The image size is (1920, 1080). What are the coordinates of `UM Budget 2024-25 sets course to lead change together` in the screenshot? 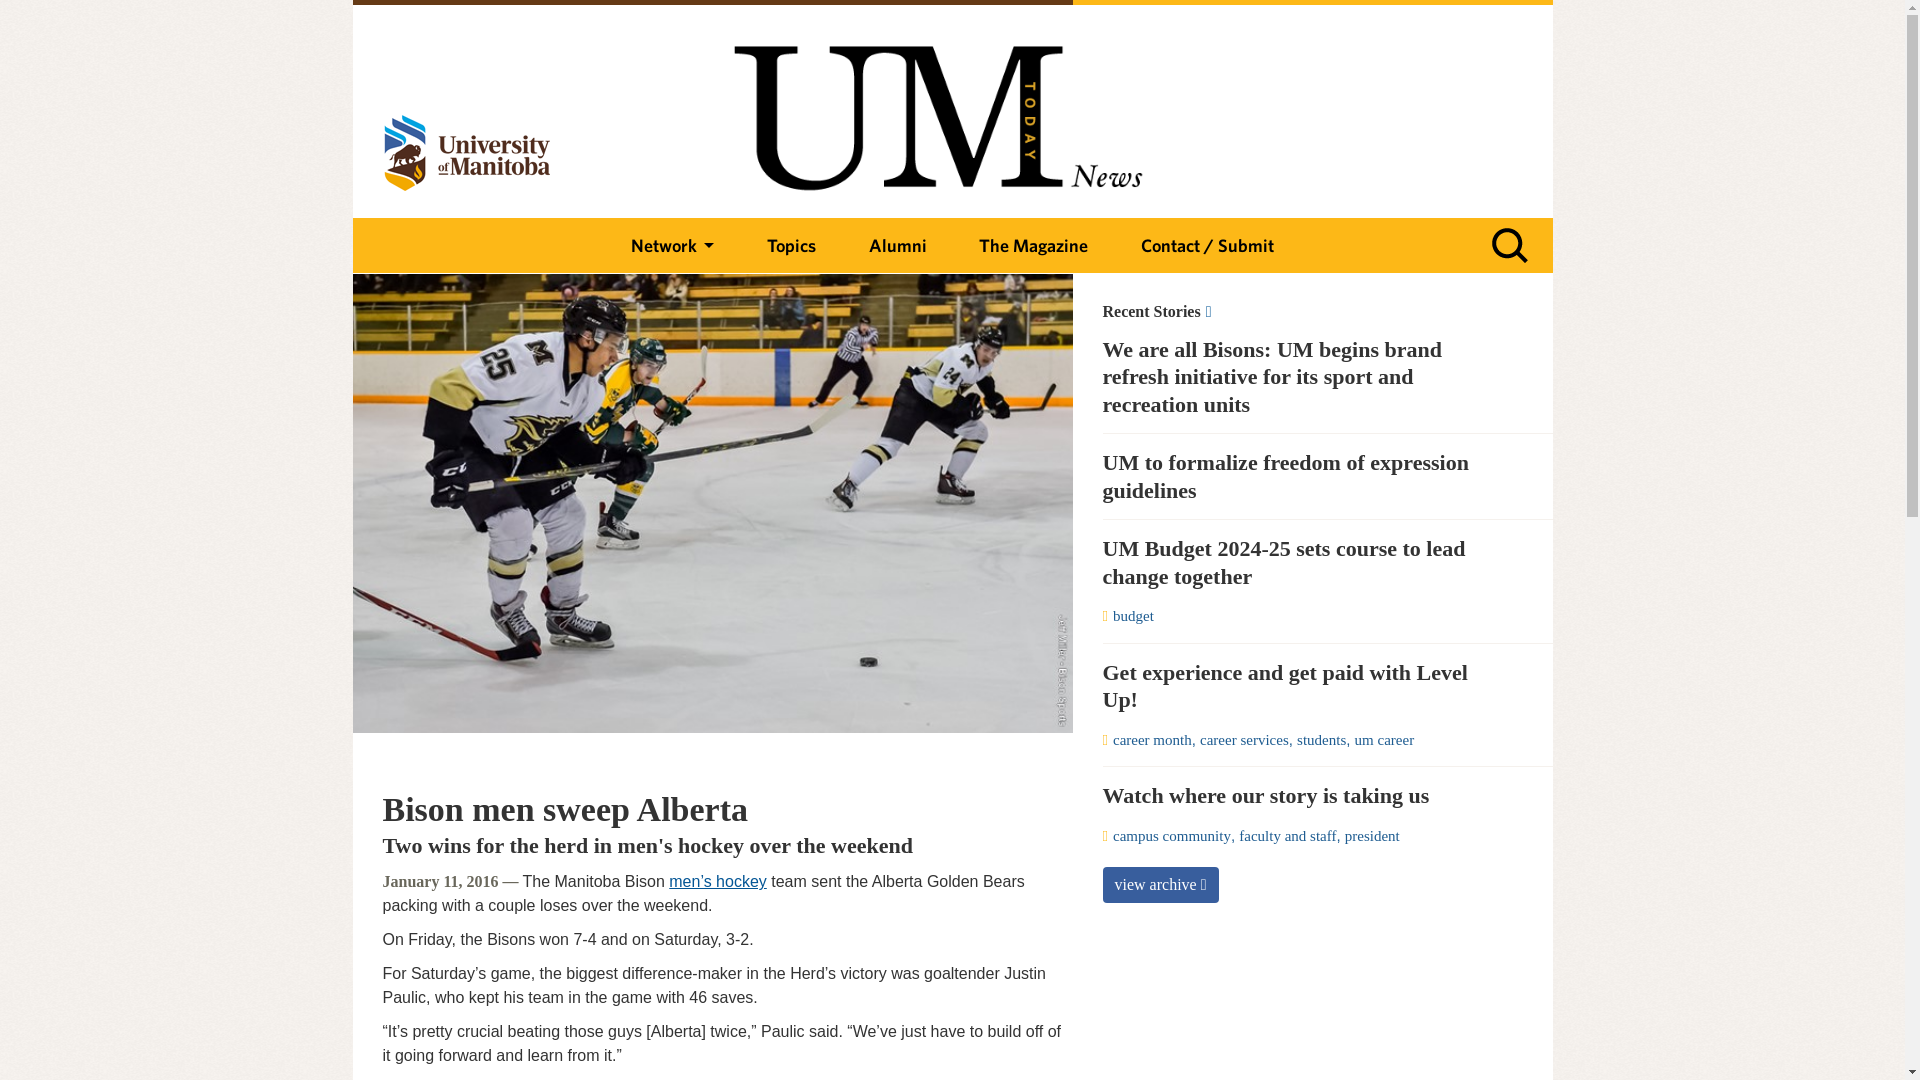 It's located at (1302, 562).